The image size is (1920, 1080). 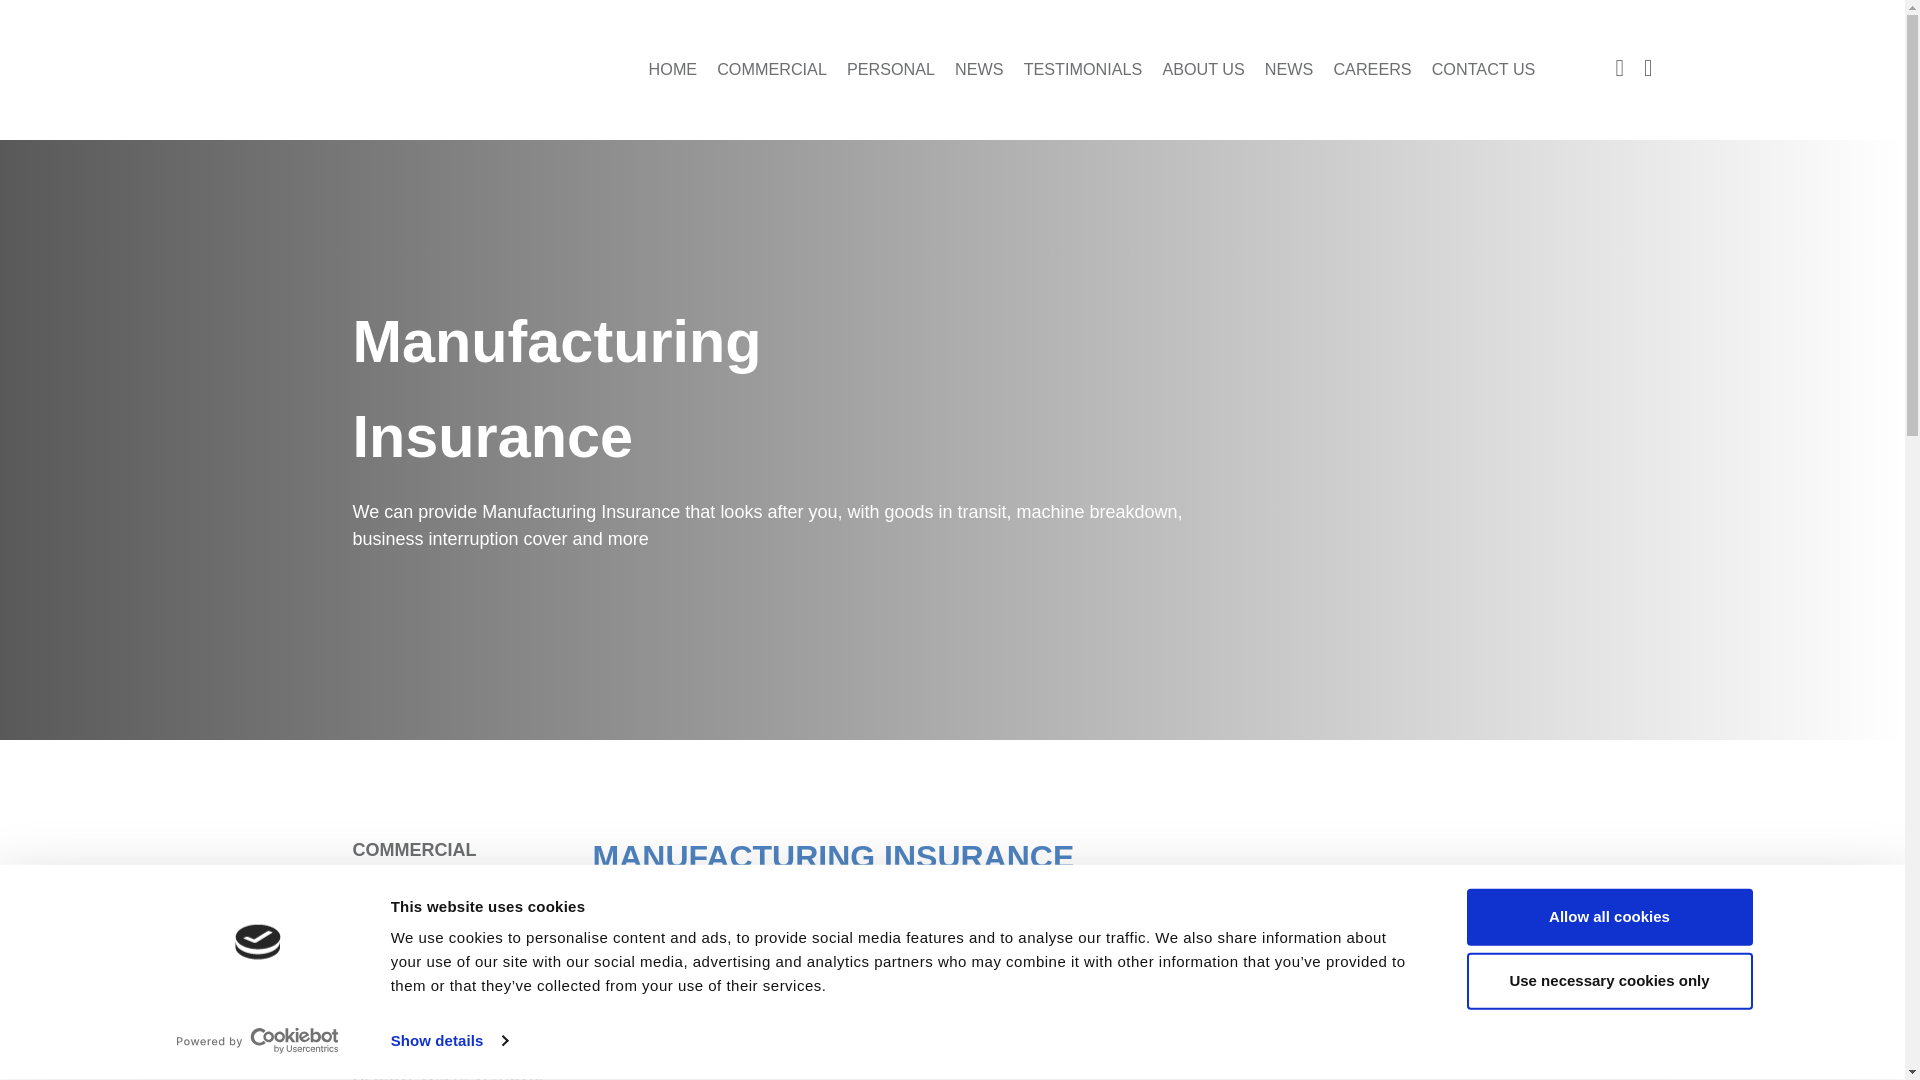 What do you see at coordinates (448, 1041) in the screenshot?
I see `Show details` at bounding box center [448, 1041].